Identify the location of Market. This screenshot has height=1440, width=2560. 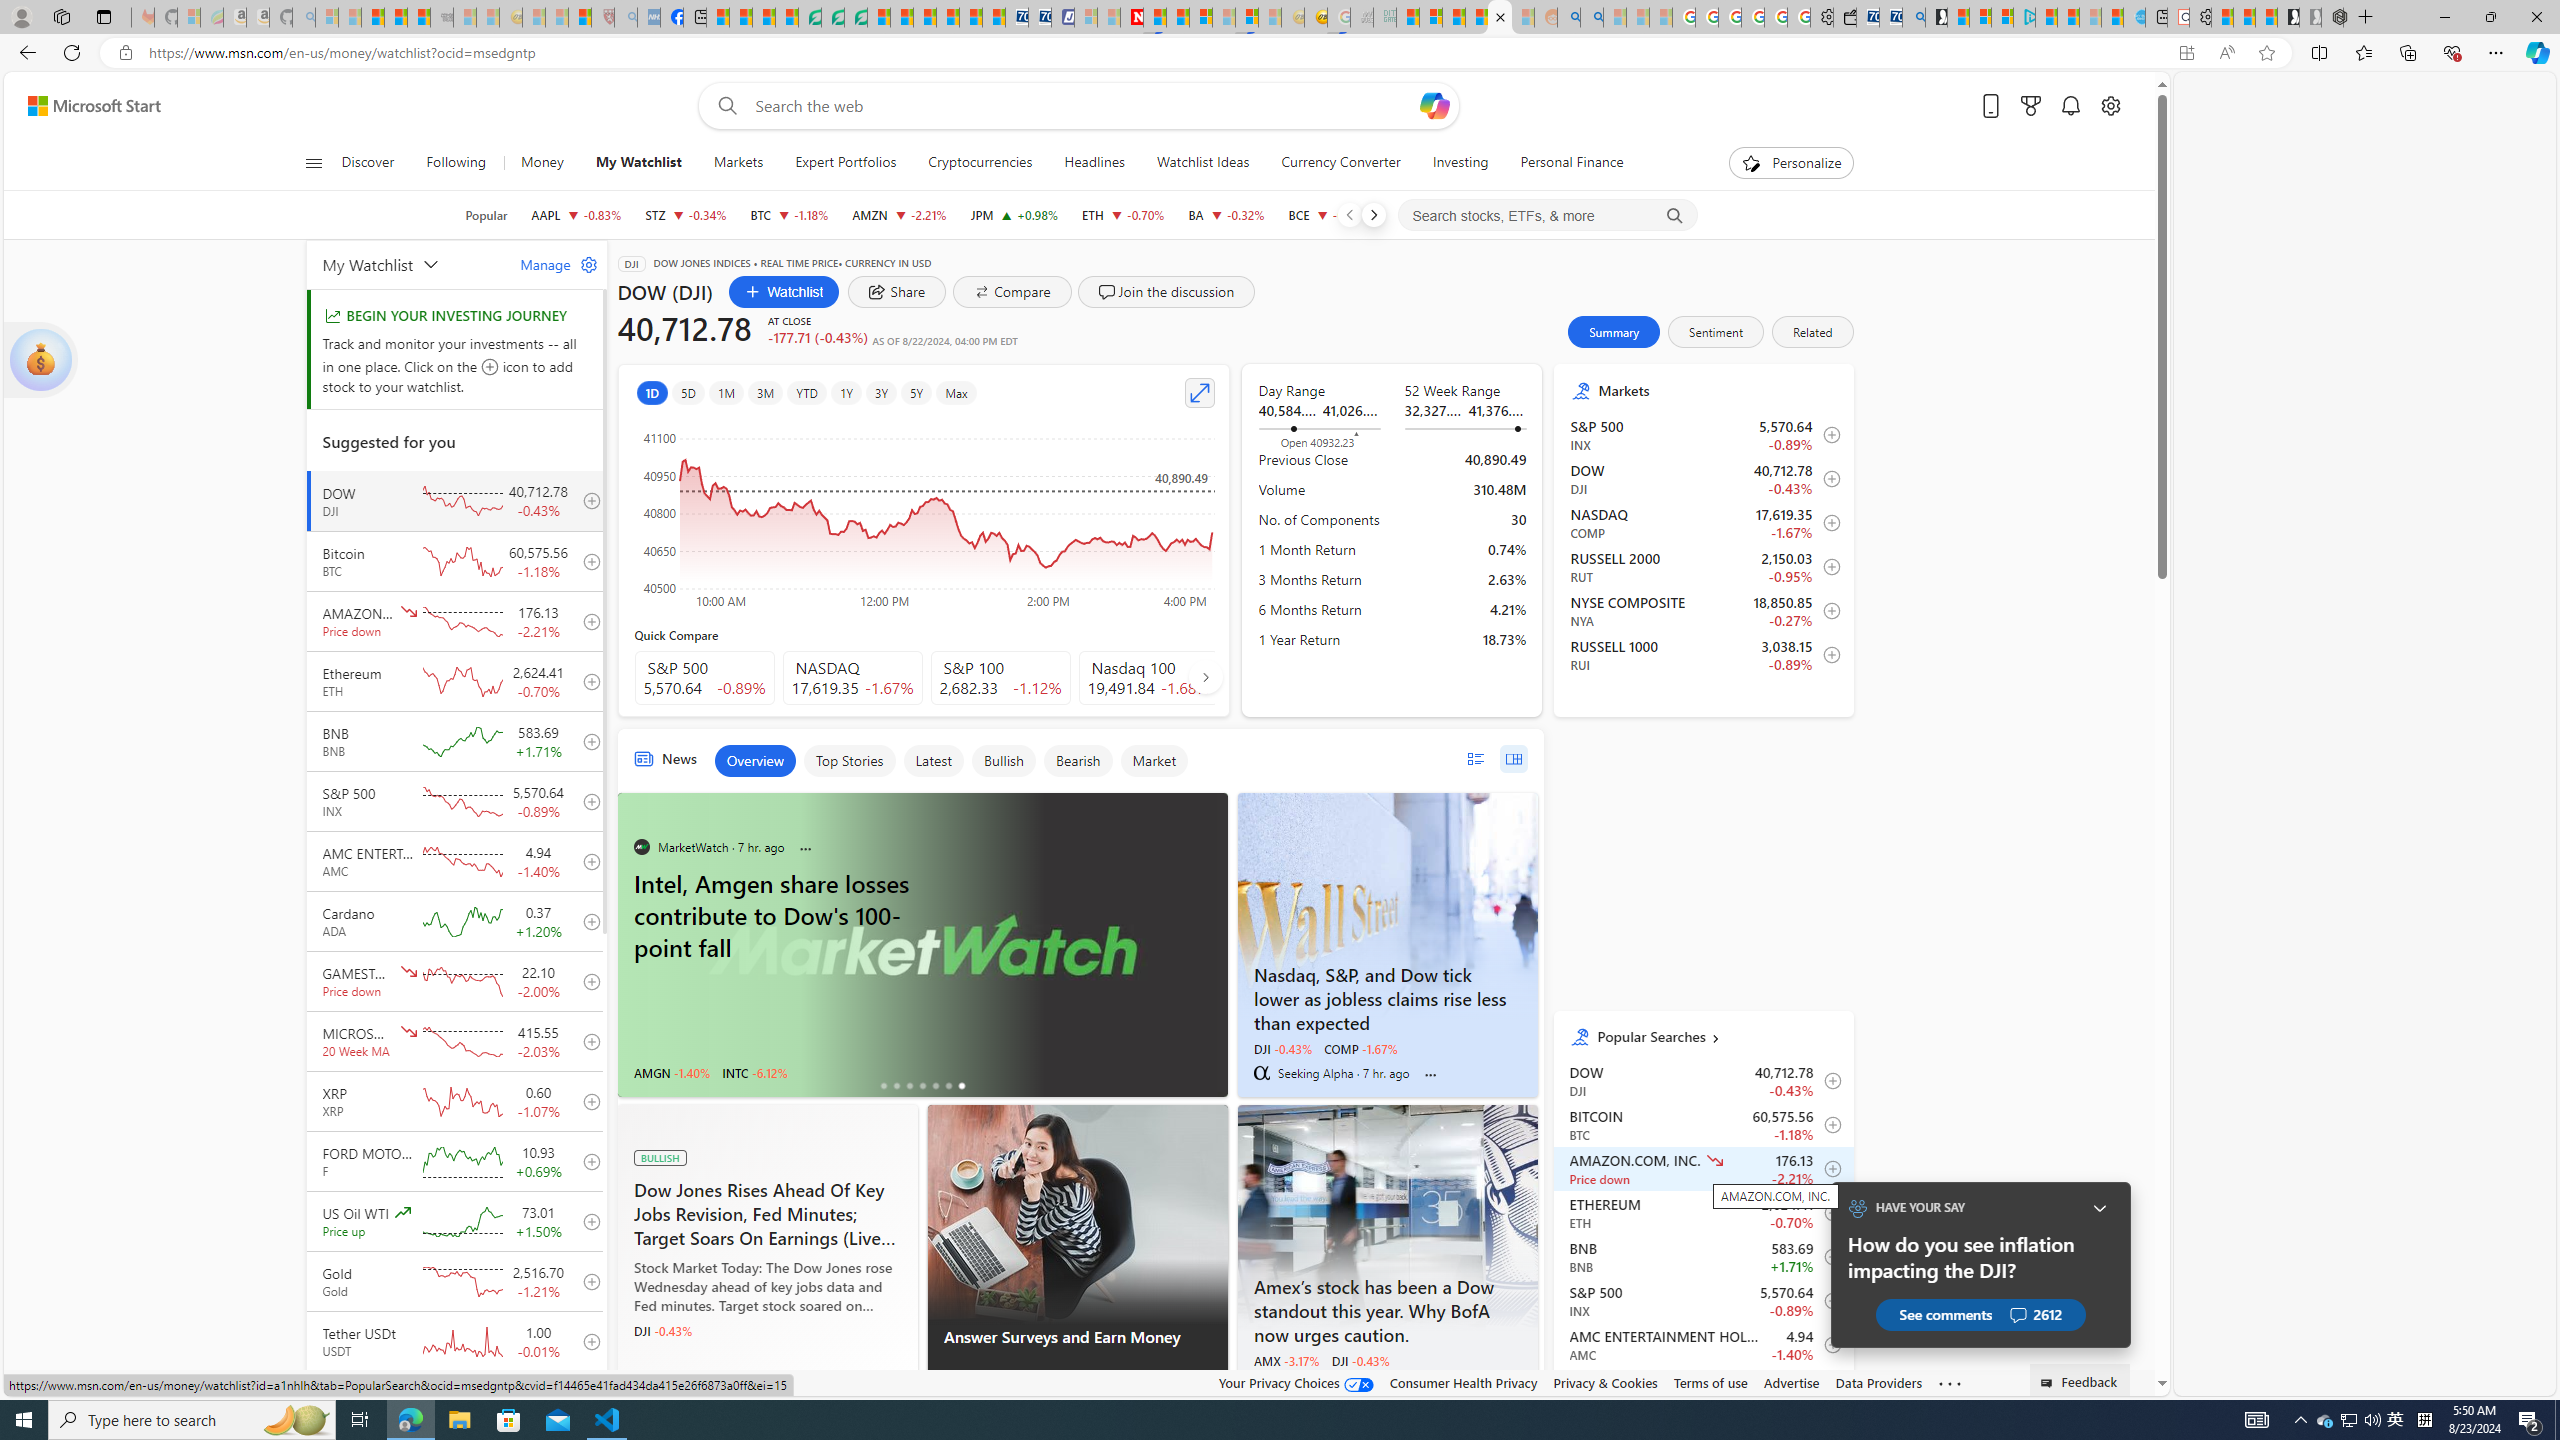
(1154, 760).